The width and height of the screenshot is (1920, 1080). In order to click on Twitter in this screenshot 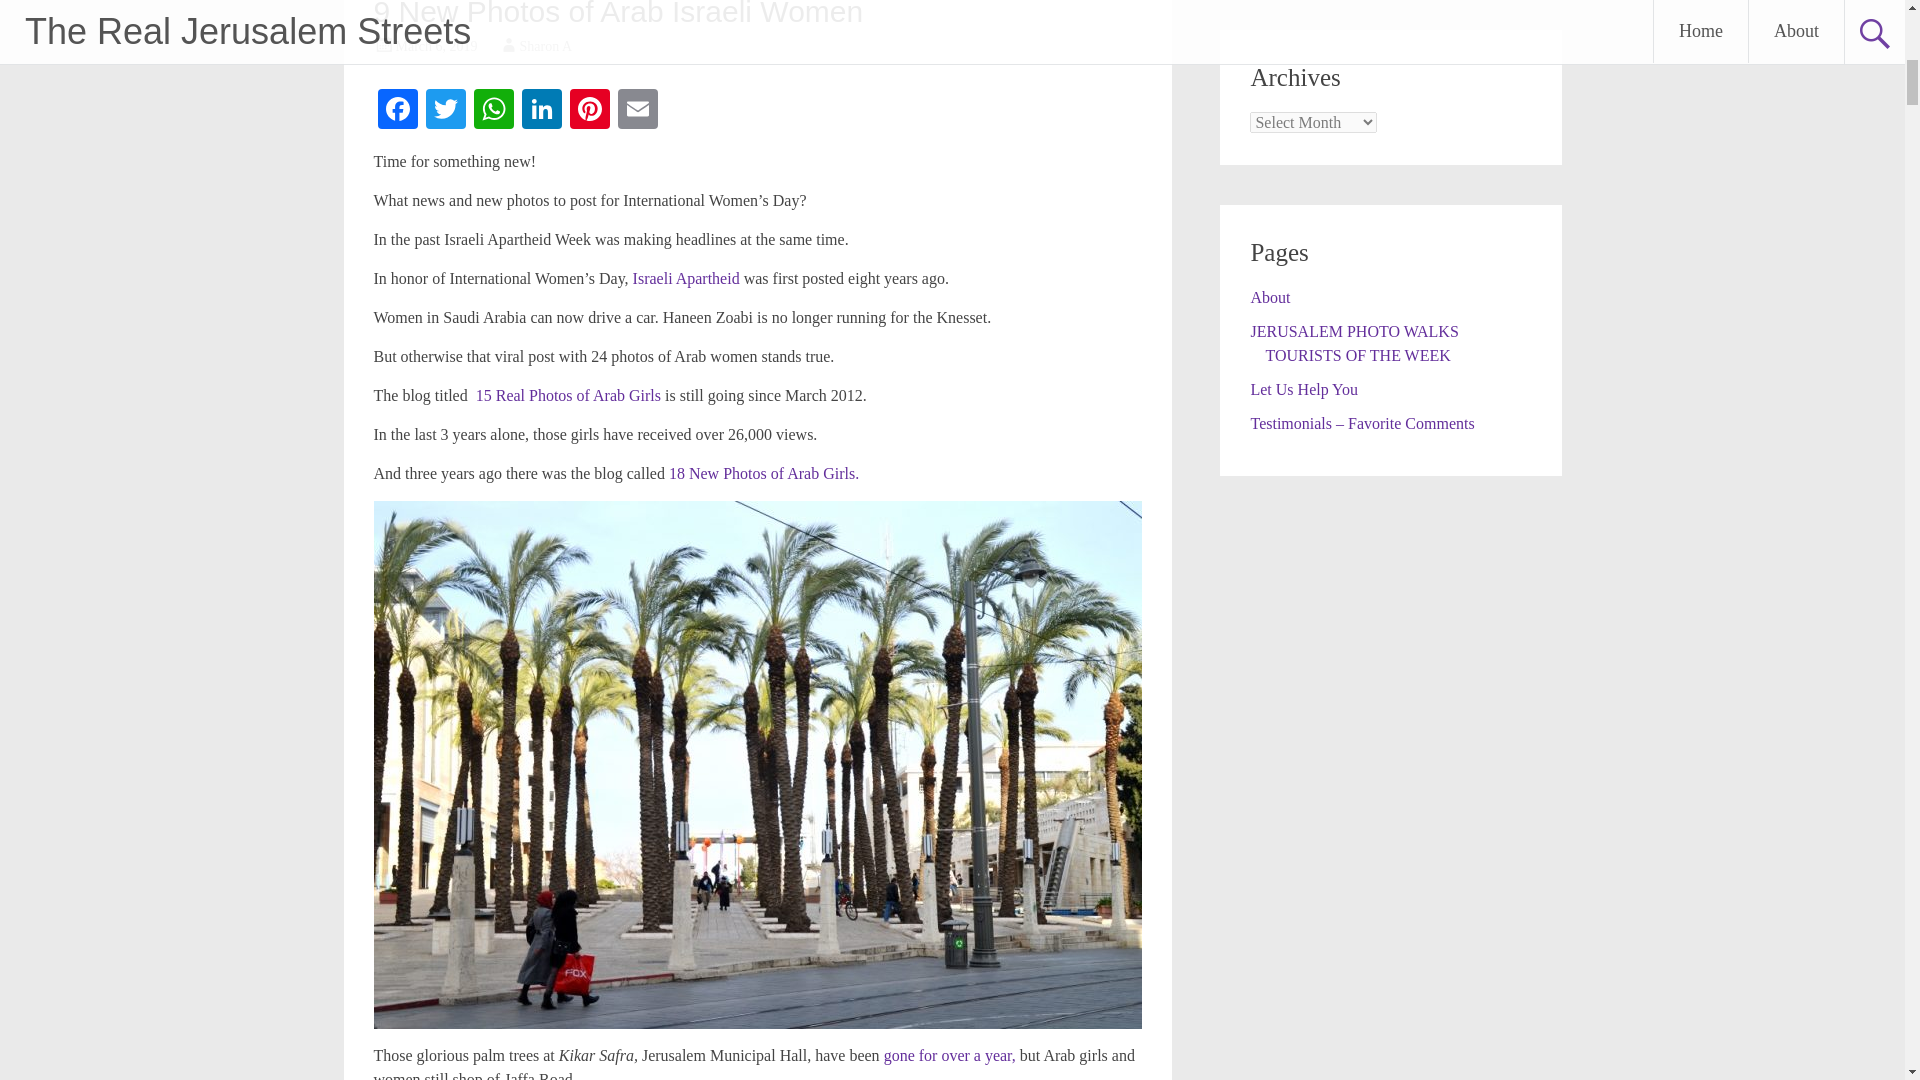, I will do `click(446, 110)`.